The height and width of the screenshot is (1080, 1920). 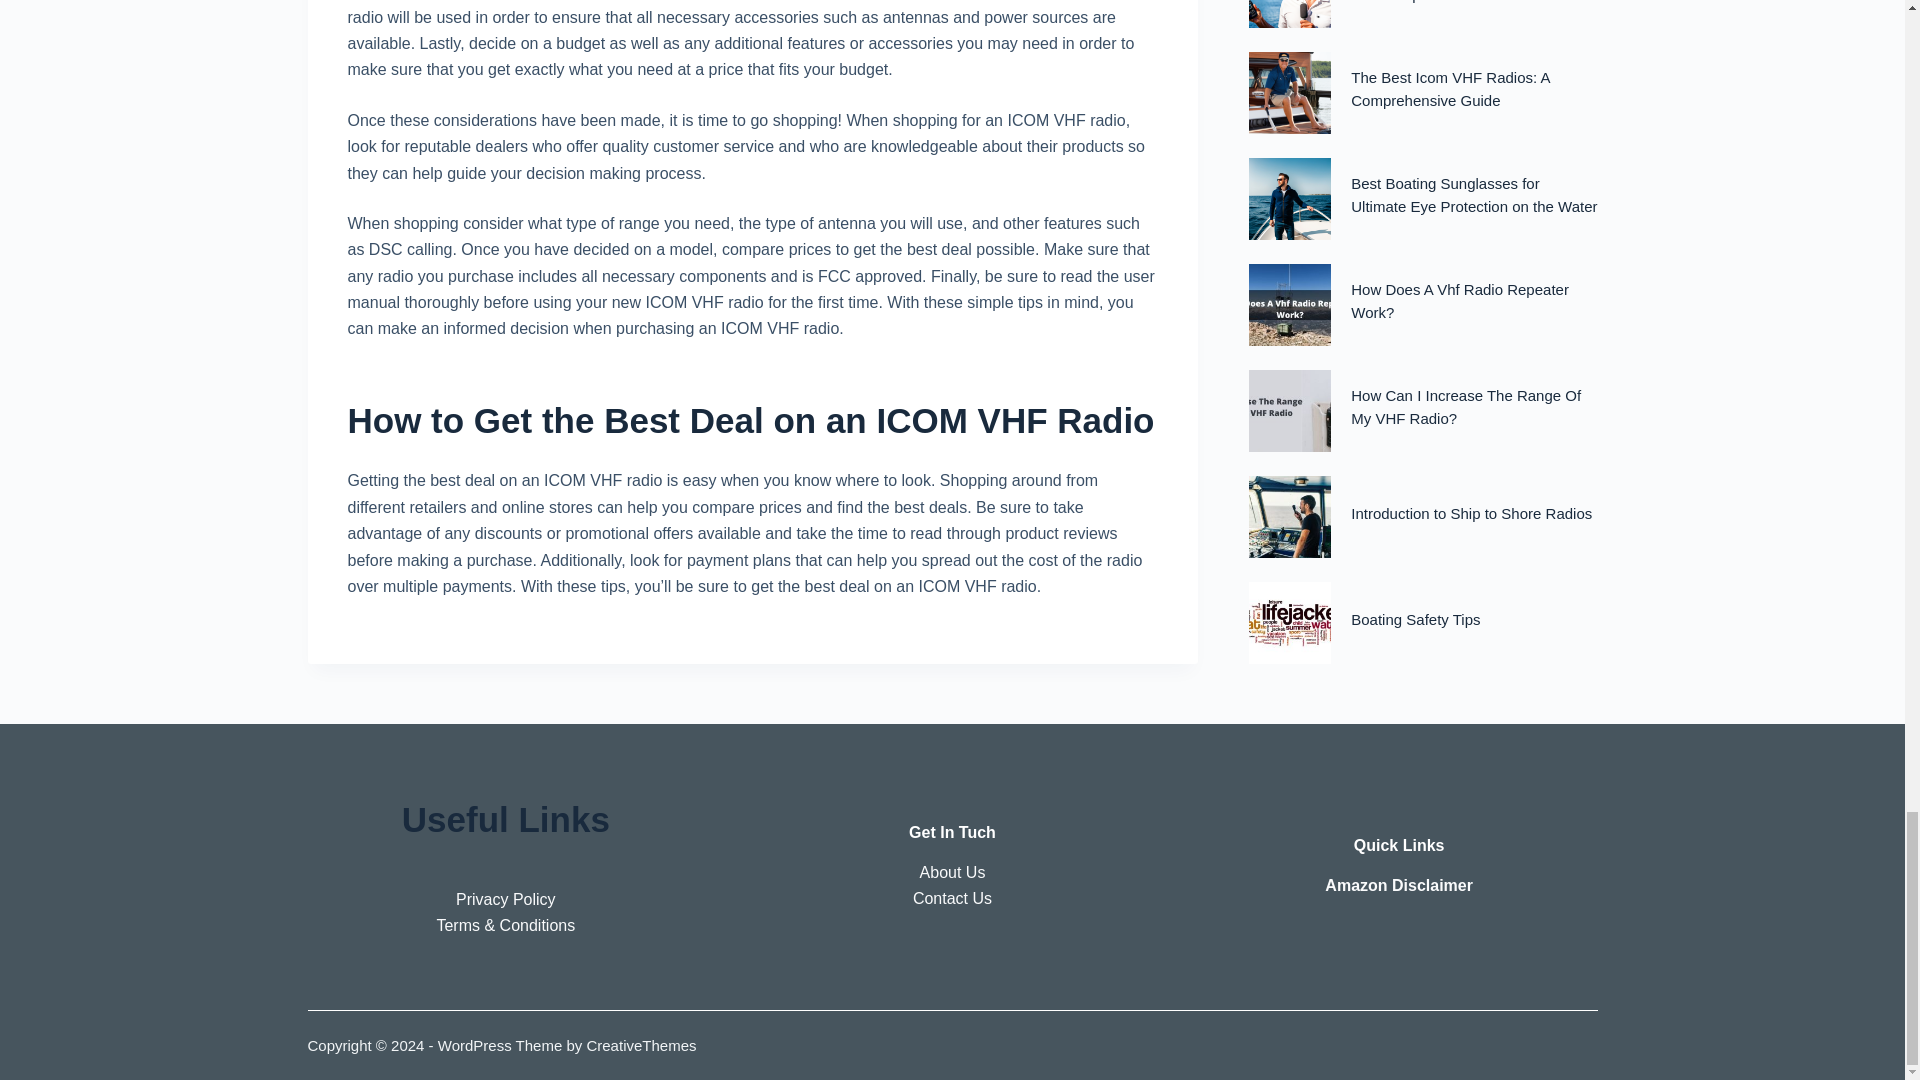 I want to click on Amazon Disclaimer, so click(x=1398, y=885).